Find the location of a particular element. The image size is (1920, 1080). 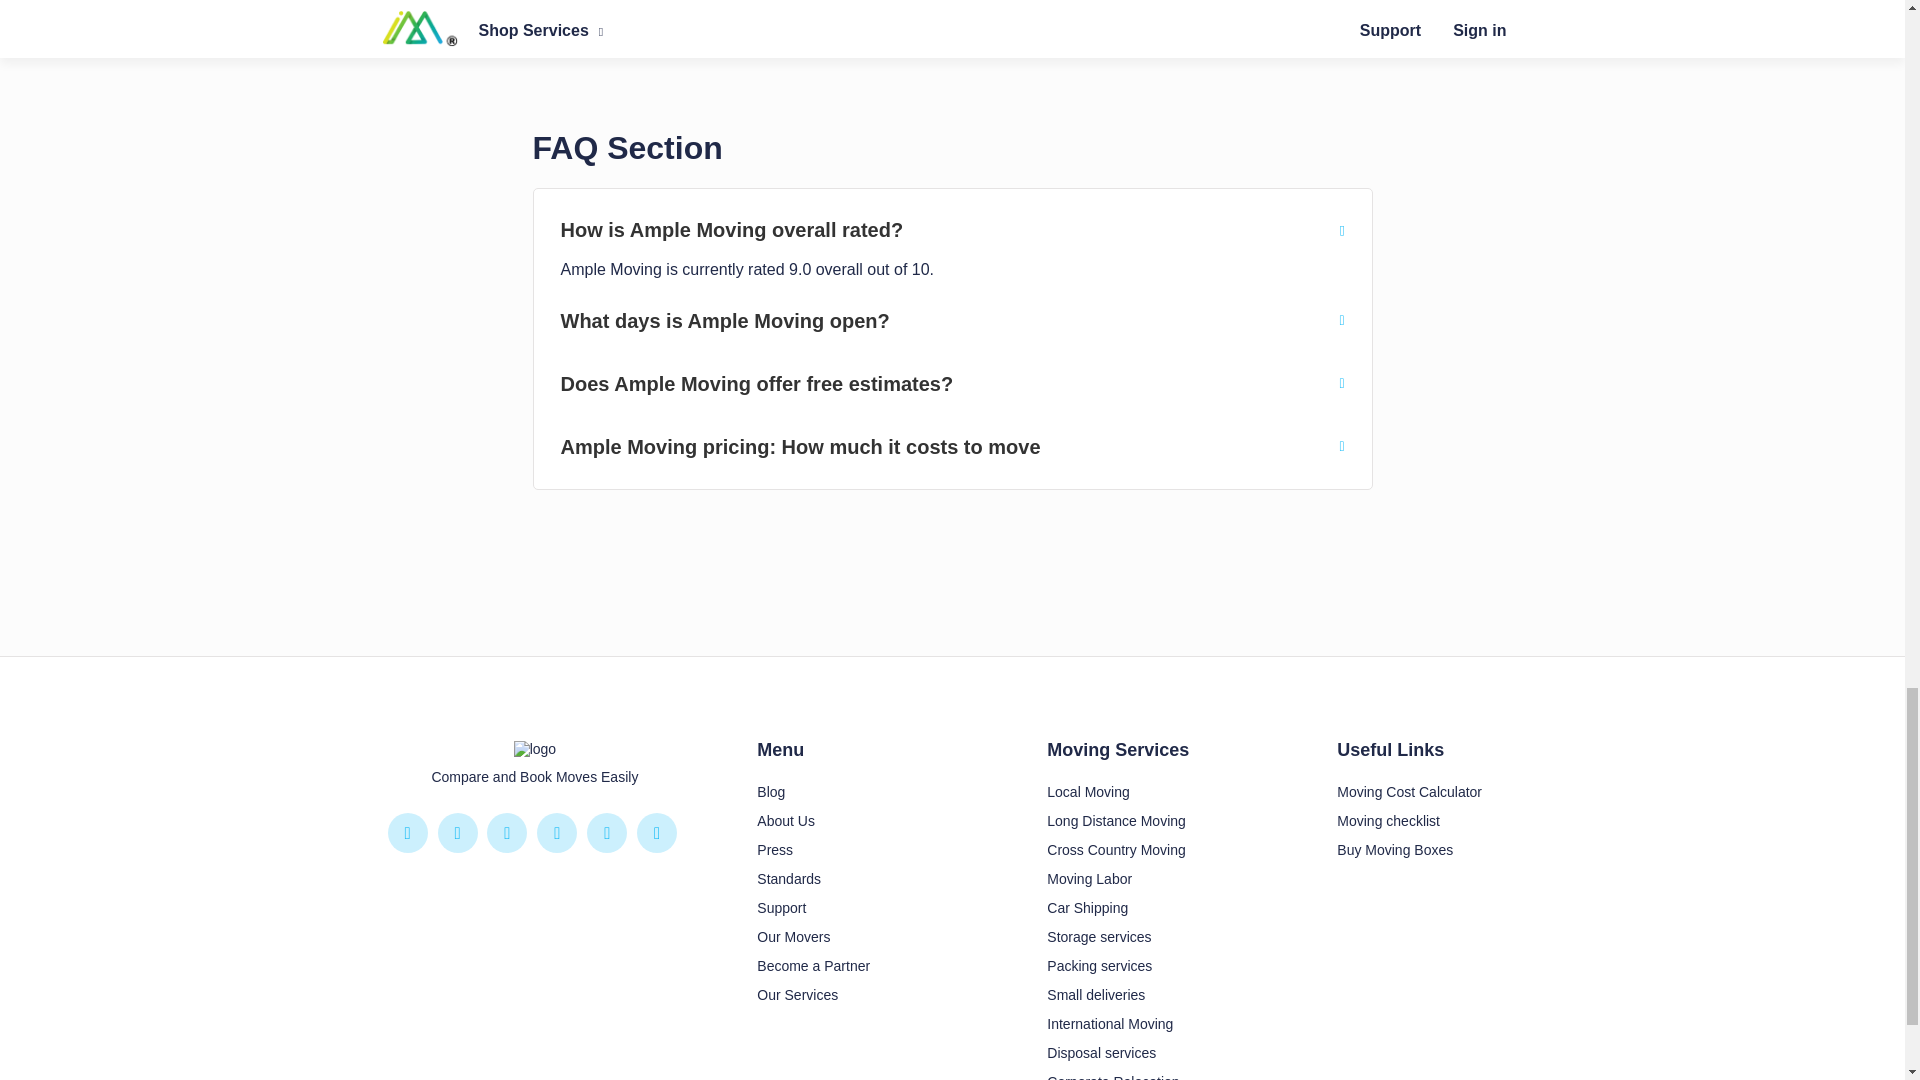

About Us is located at coordinates (785, 821).